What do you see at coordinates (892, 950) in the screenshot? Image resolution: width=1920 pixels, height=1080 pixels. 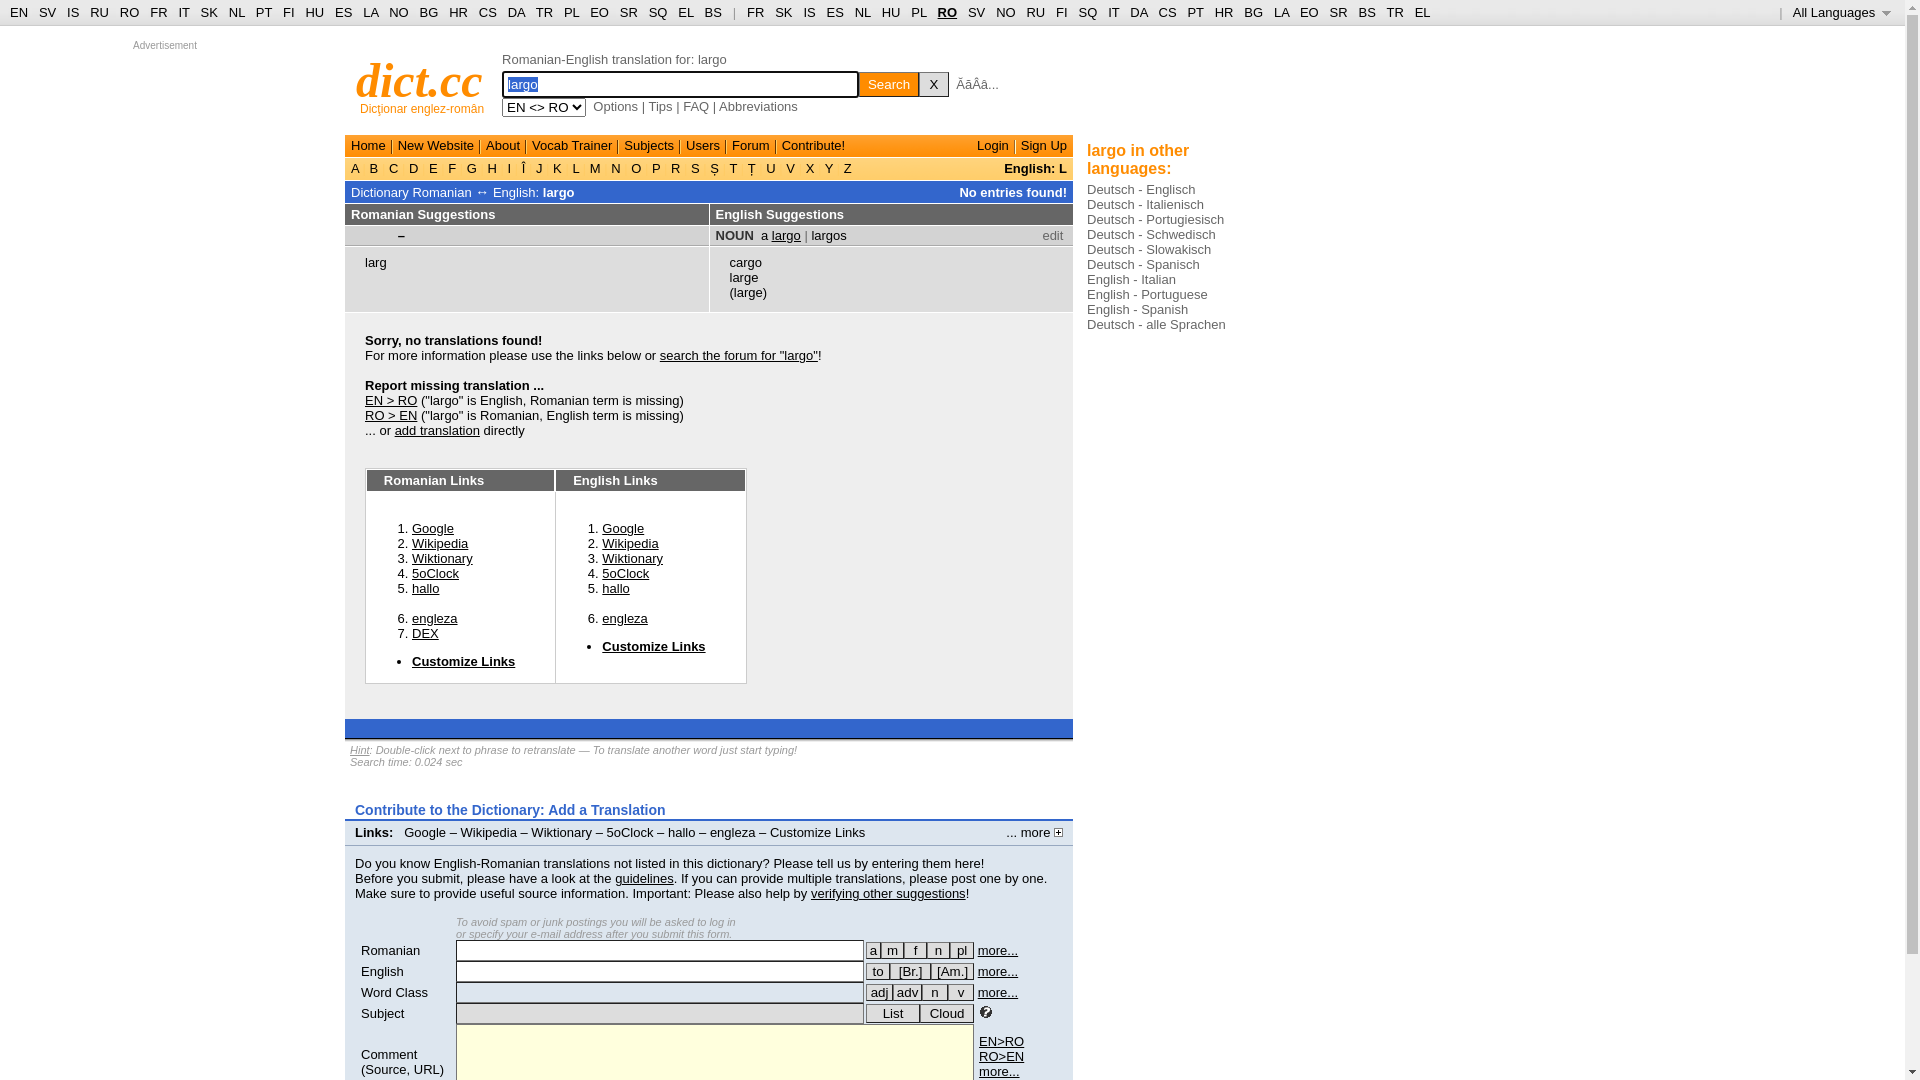 I see `masculin` at bounding box center [892, 950].